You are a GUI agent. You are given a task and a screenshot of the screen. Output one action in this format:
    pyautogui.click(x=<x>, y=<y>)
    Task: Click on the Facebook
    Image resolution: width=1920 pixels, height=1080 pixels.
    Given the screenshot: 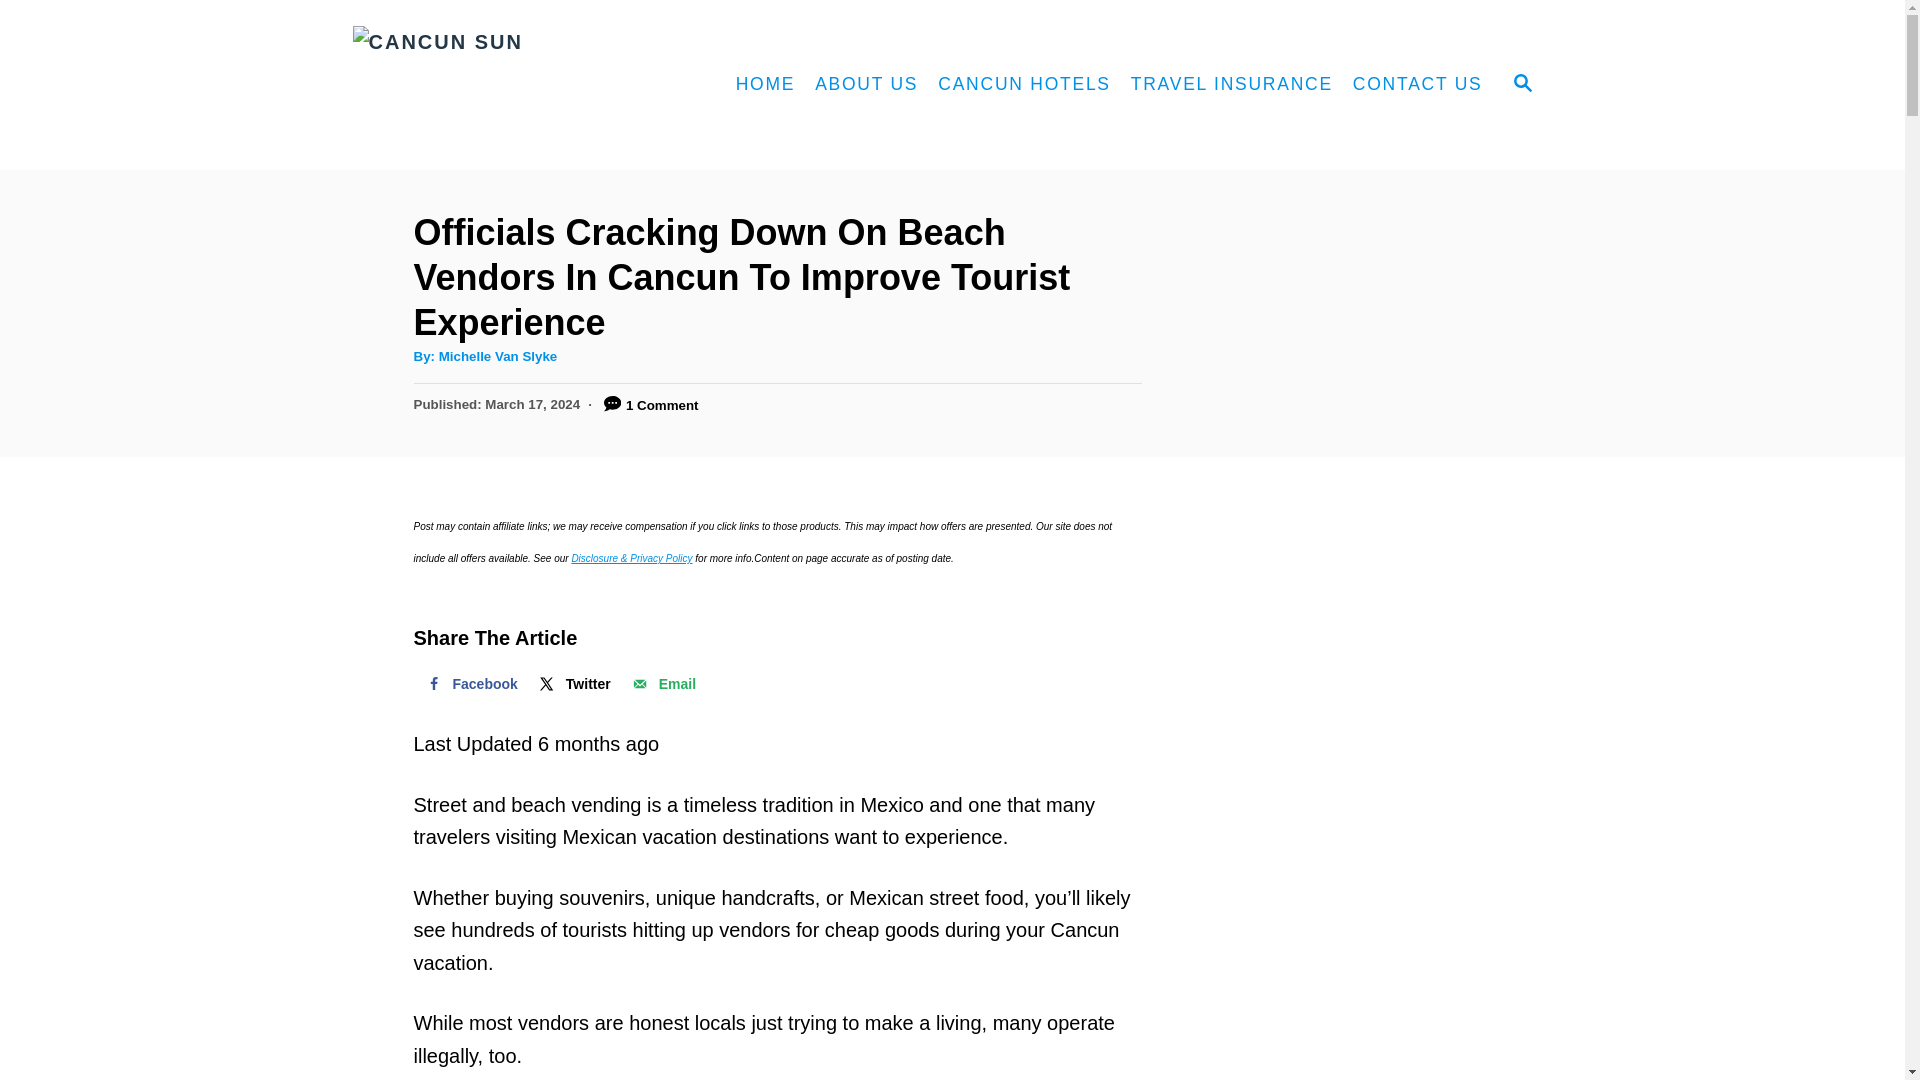 What is the action you would take?
    pyautogui.click(x=470, y=684)
    